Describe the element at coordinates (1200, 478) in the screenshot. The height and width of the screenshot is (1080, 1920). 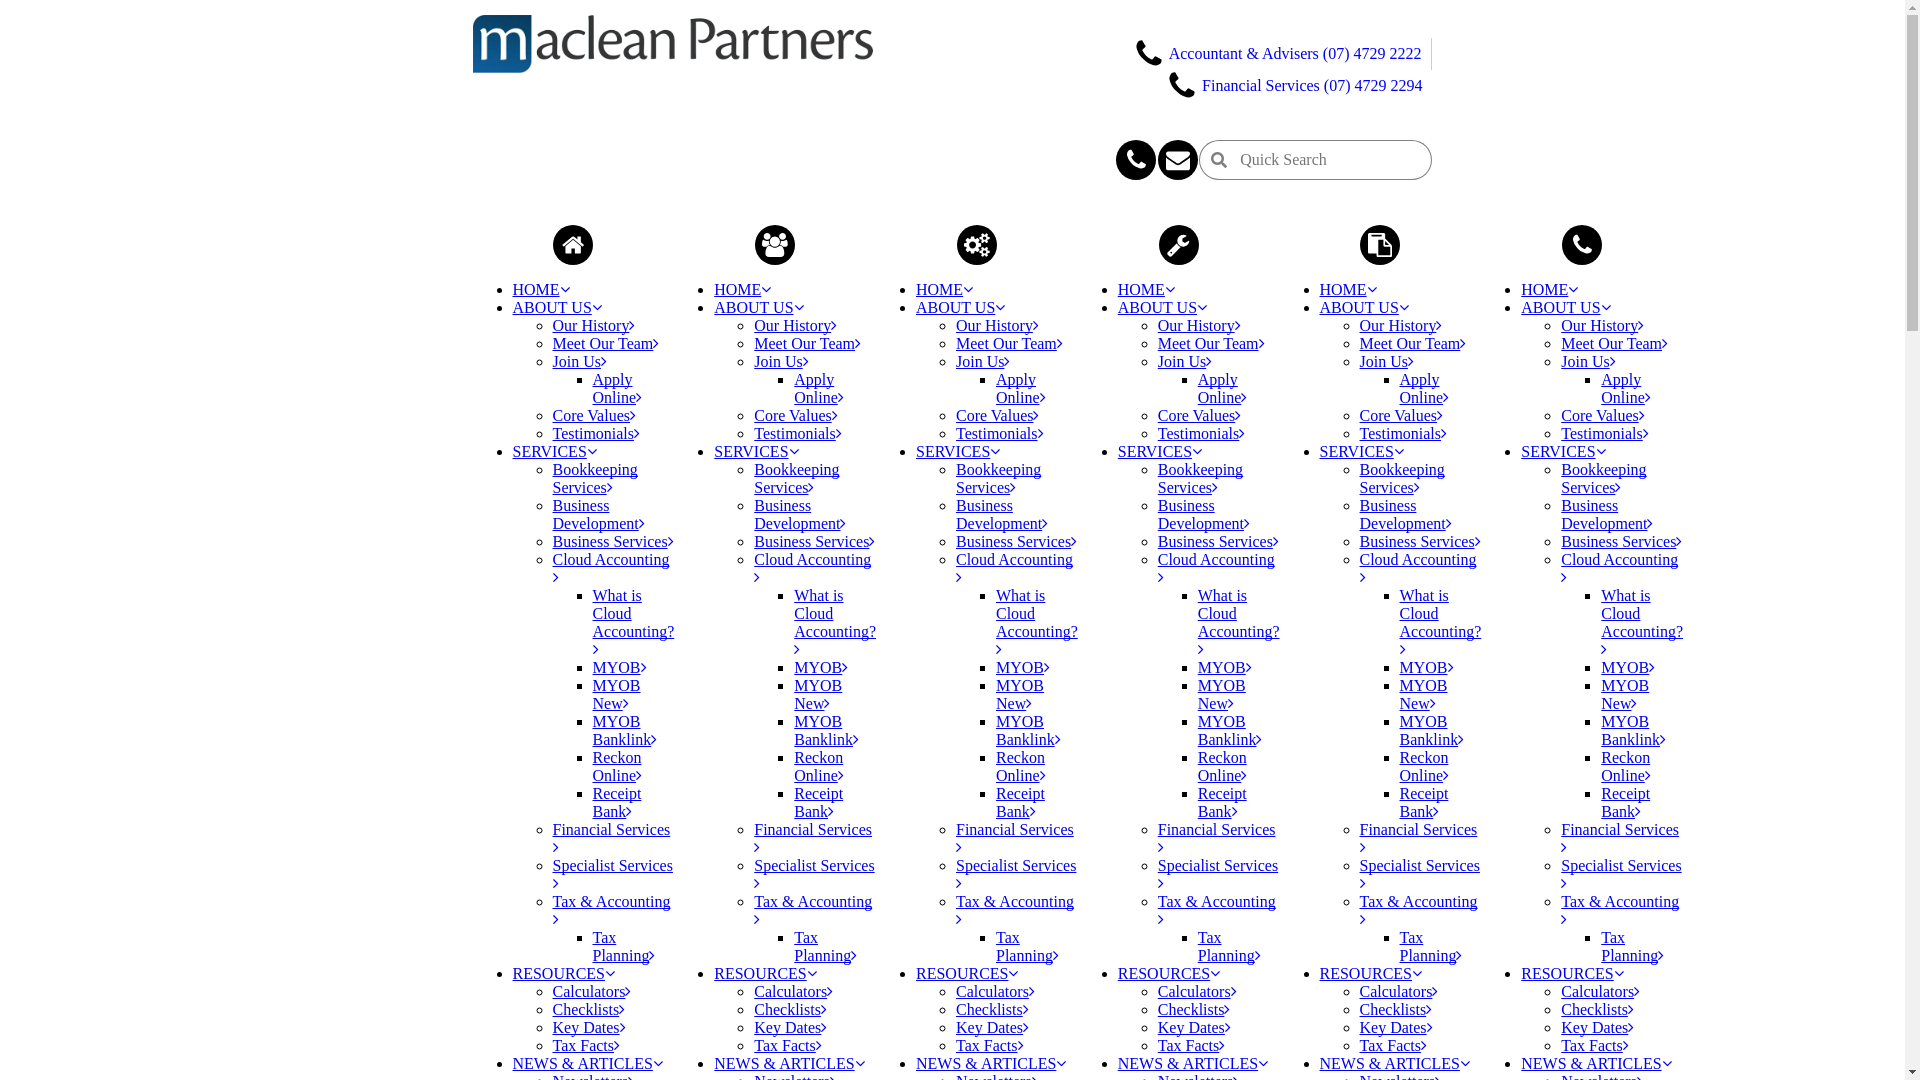
I see `Bookkeeping Services` at that location.